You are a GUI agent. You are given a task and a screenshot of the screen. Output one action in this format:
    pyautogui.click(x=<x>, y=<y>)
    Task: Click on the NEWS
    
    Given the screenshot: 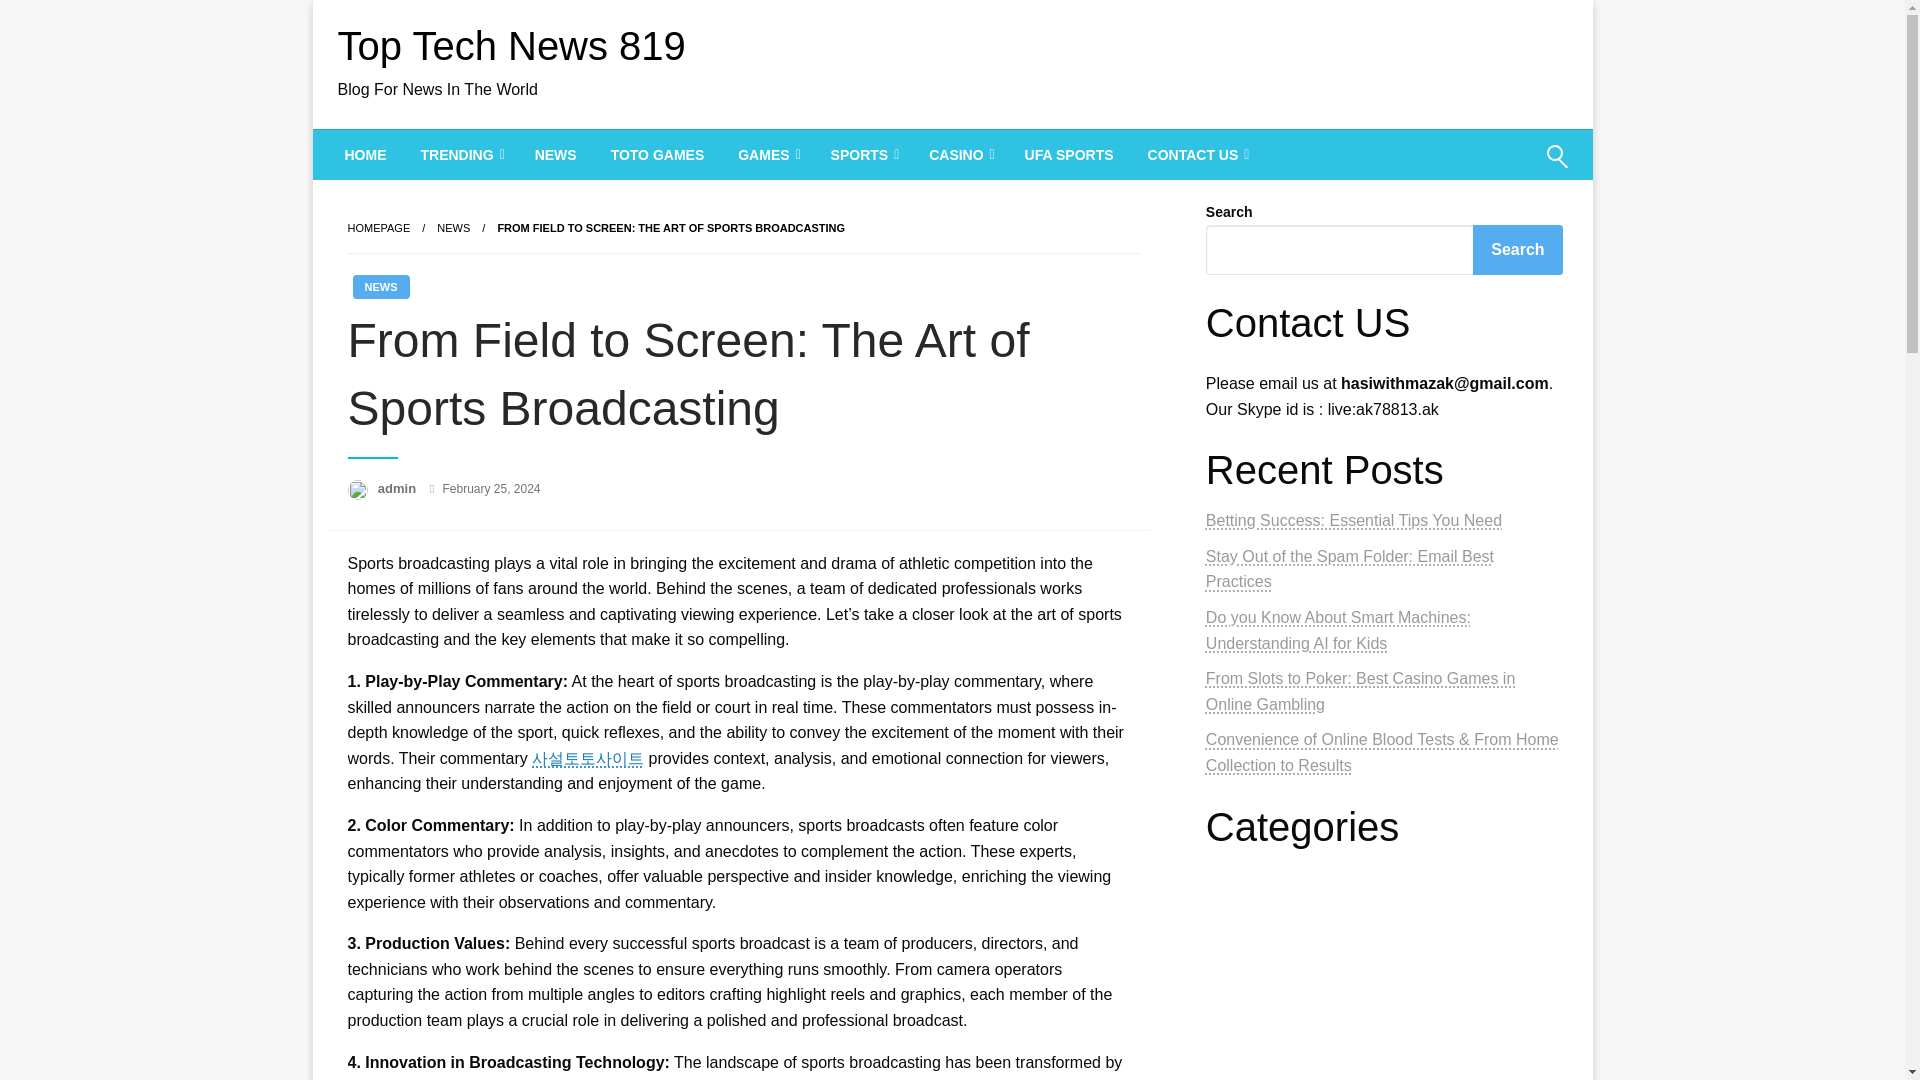 What is the action you would take?
    pyautogui.click(x=380, y=287)
    